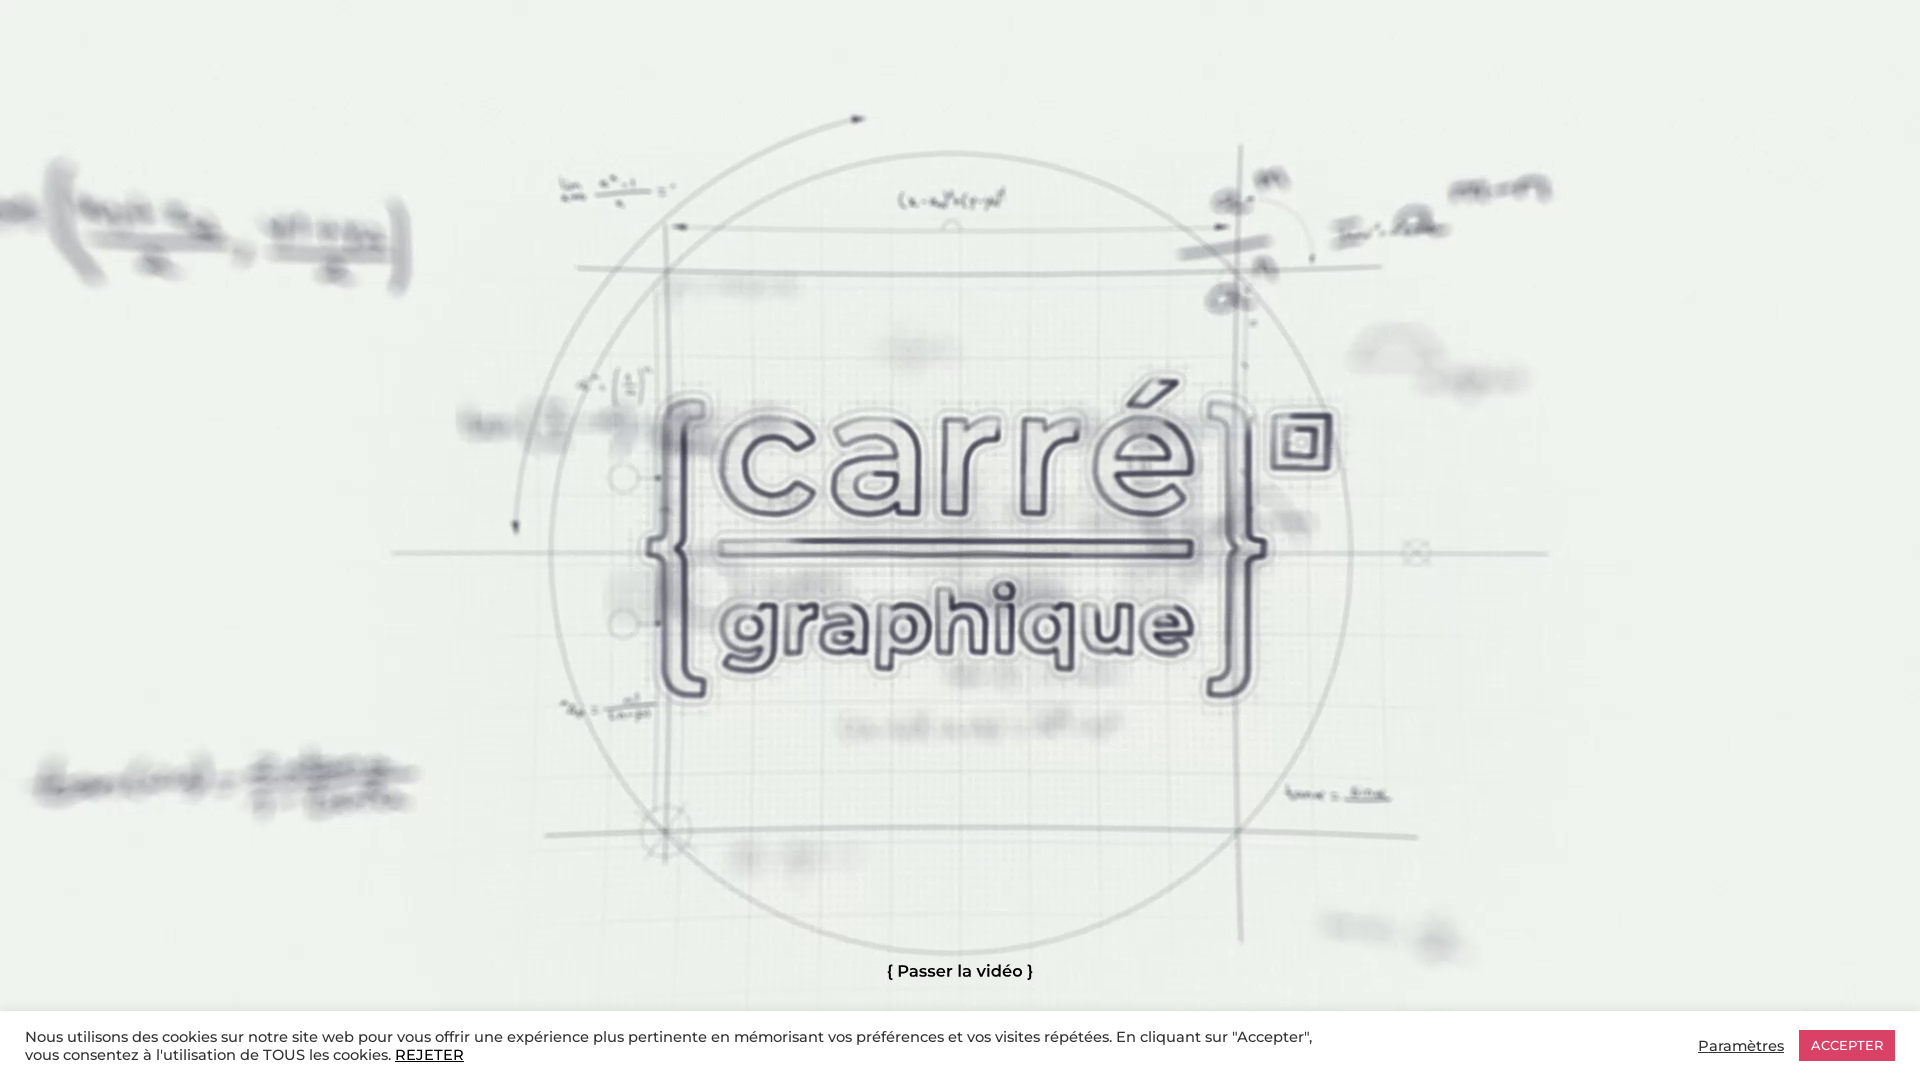  Describe the element at coordinates (510, 74) in the screenshot. I see `Qui sommes-nous` at that location.